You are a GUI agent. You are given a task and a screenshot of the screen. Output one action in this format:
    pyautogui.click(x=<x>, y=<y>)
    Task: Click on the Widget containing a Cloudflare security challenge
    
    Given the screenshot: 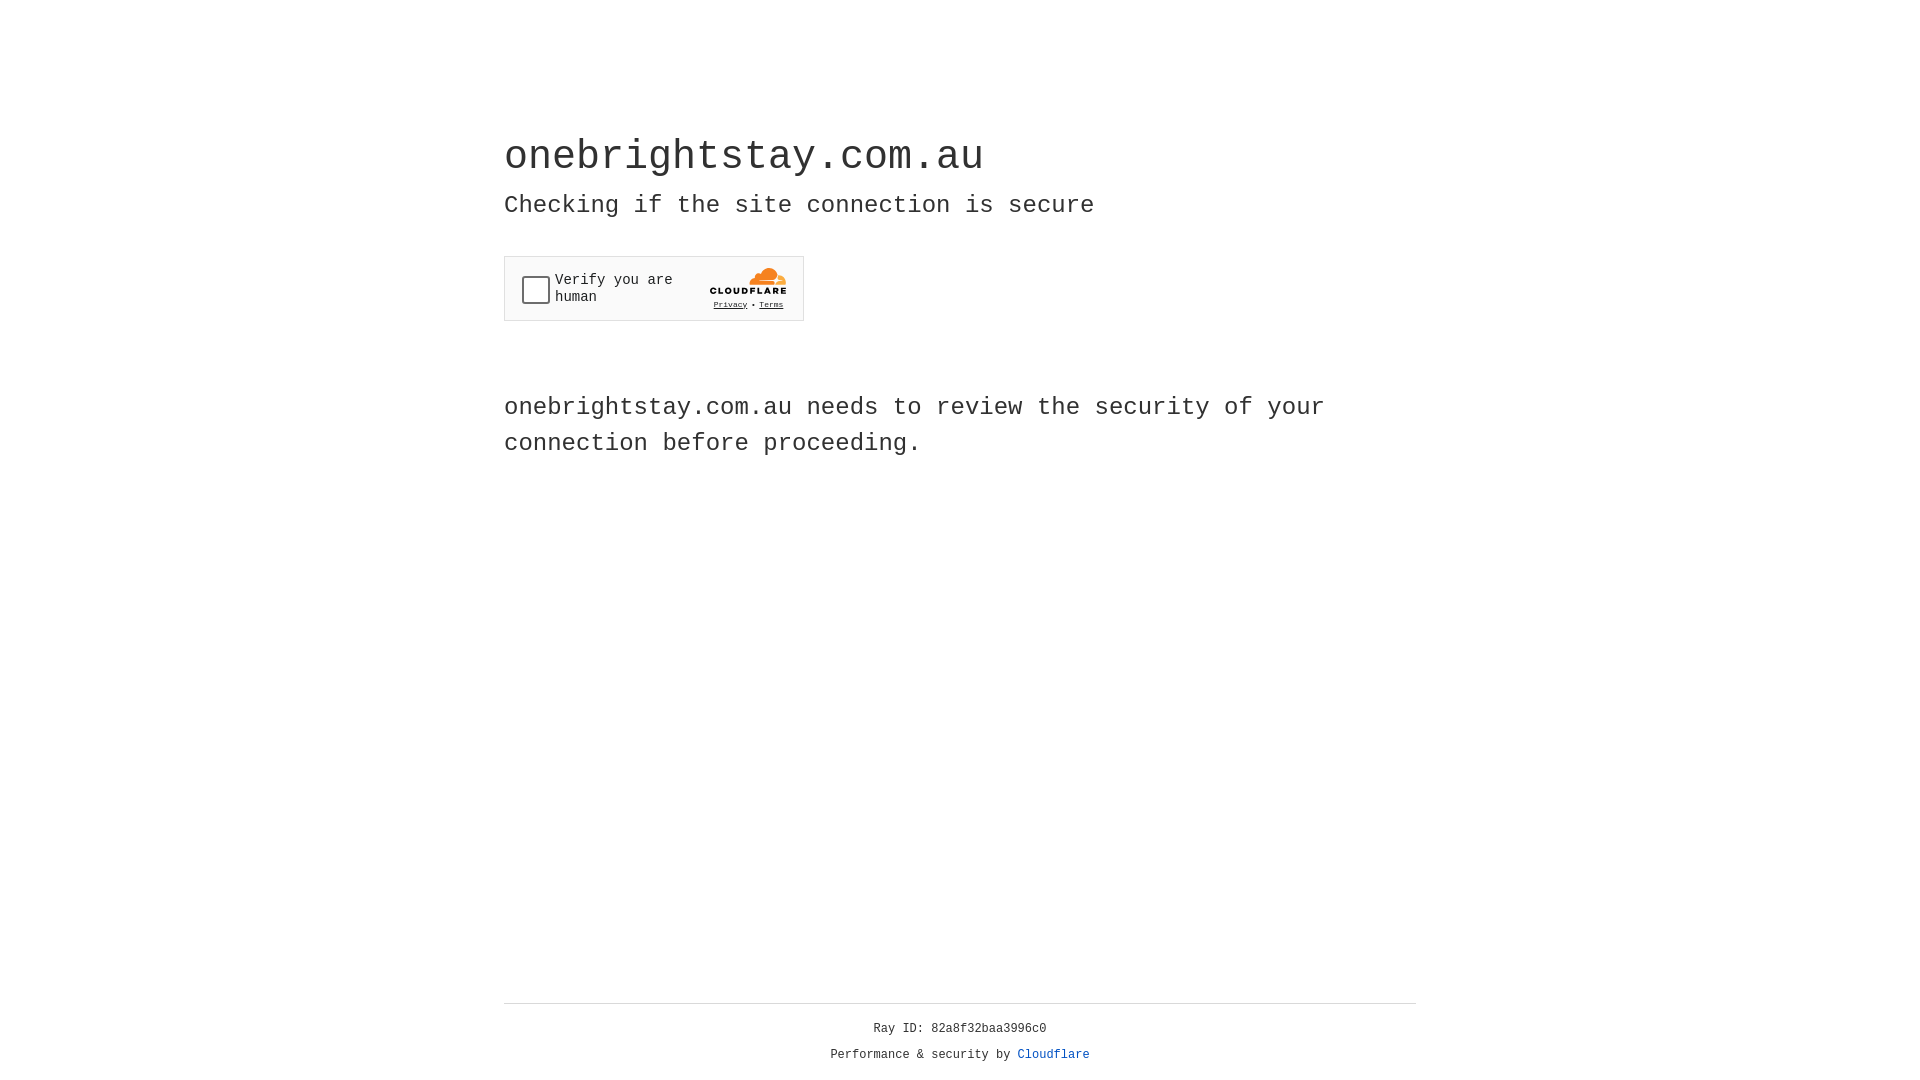 What is the action you would take?
    pyautogui.click(x=654, y=288)
    